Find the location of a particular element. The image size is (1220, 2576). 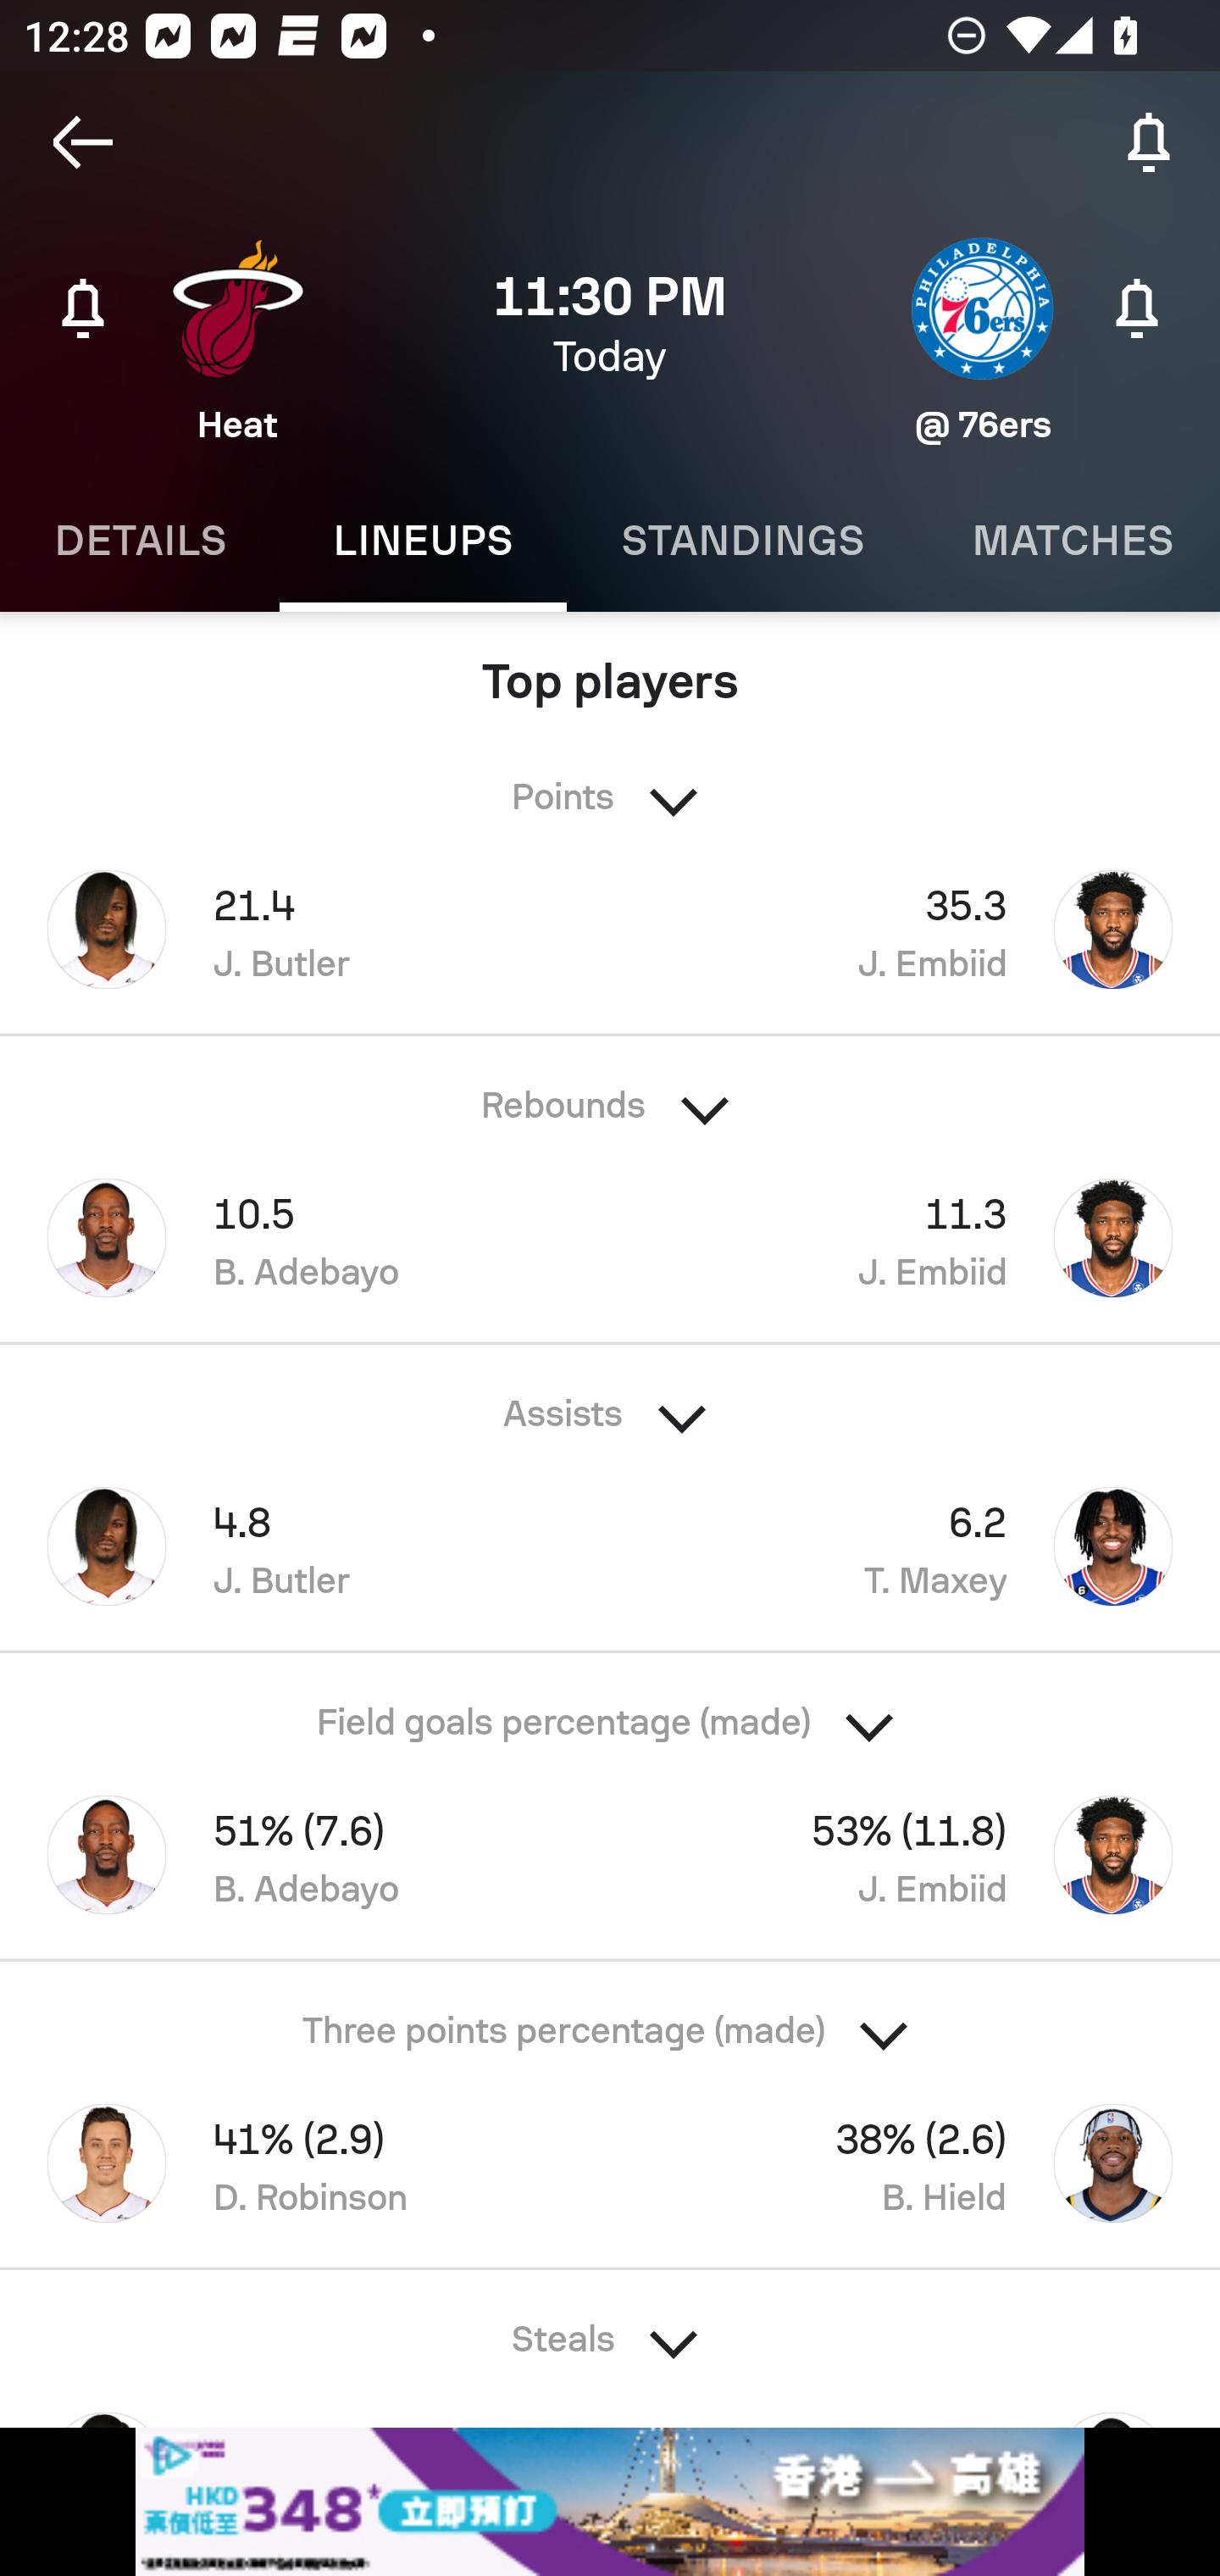

41% (2.9) D. Robinson is located at coordinates (305, 2163).